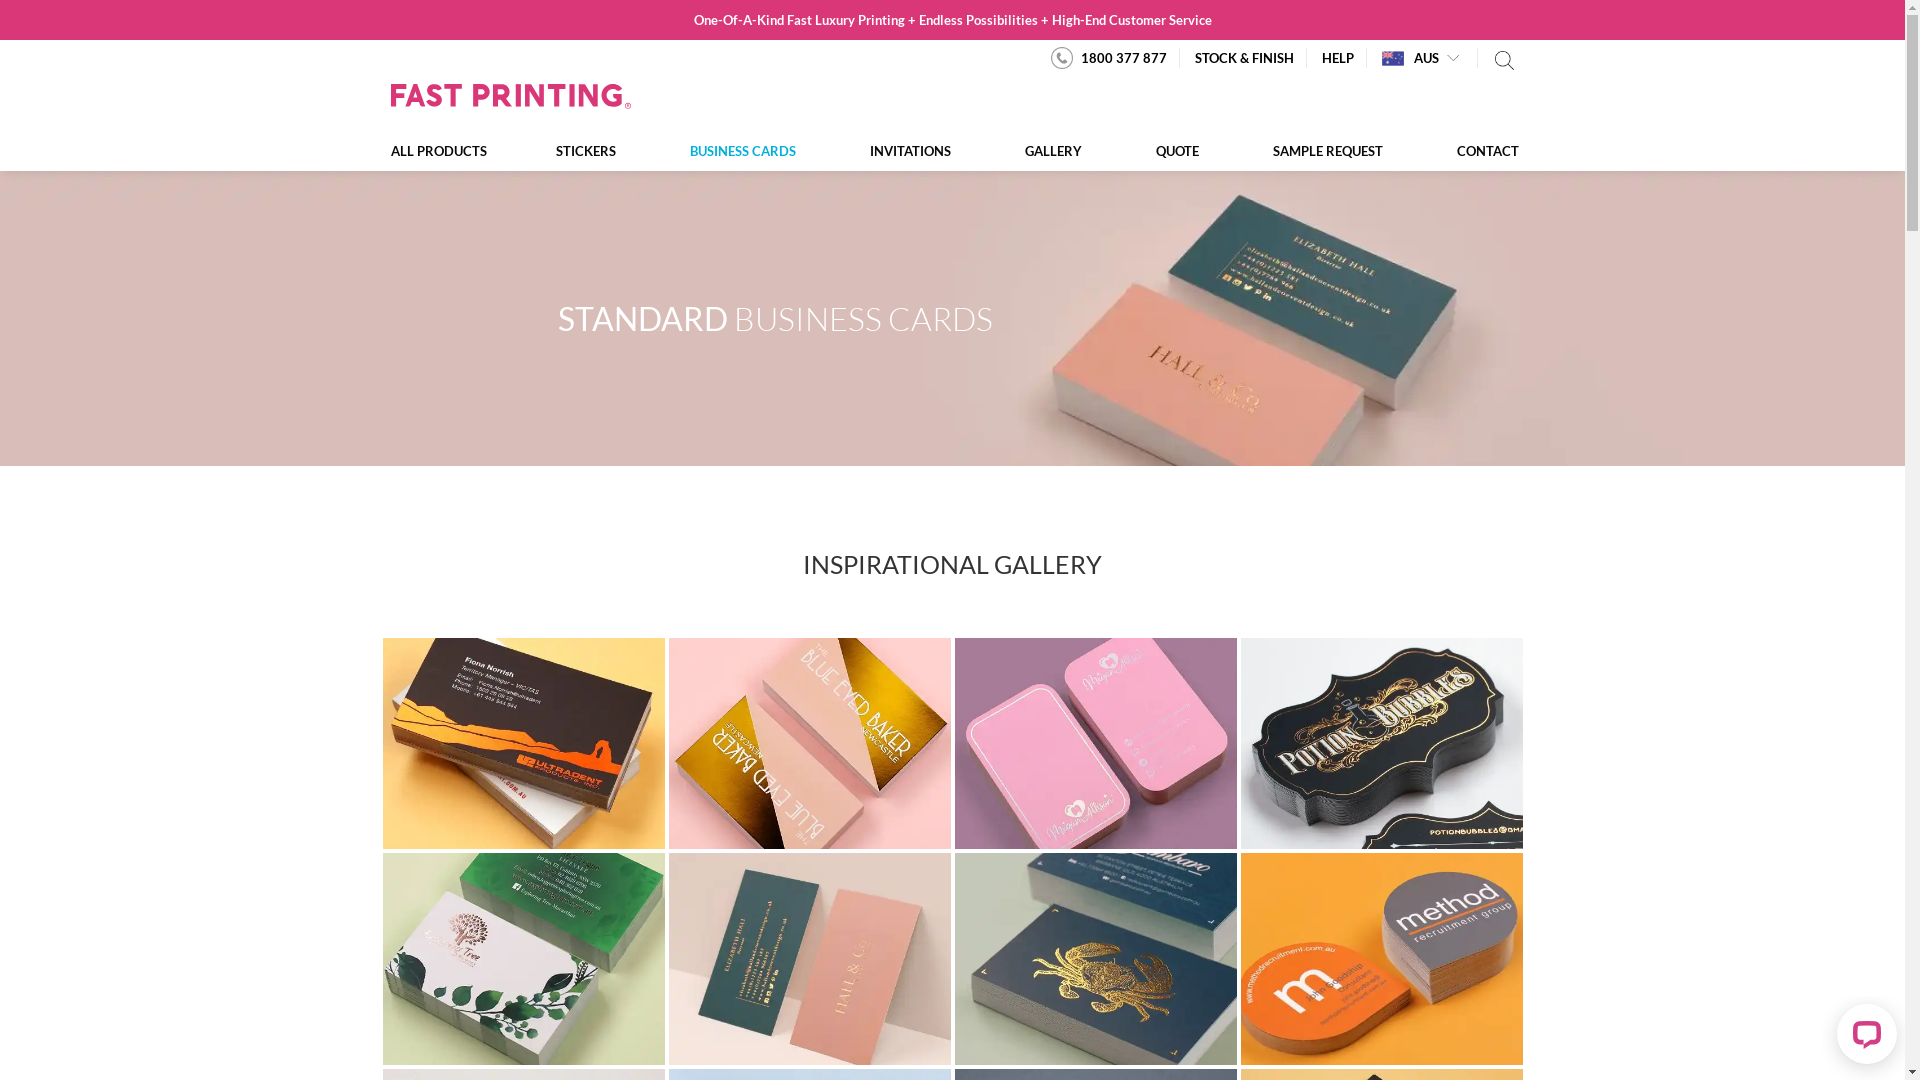 This screenshot has width=1920, height=1080. Describe the element at coordinates (585, 151) in the screenshot. I see `STICKERS` at that location.